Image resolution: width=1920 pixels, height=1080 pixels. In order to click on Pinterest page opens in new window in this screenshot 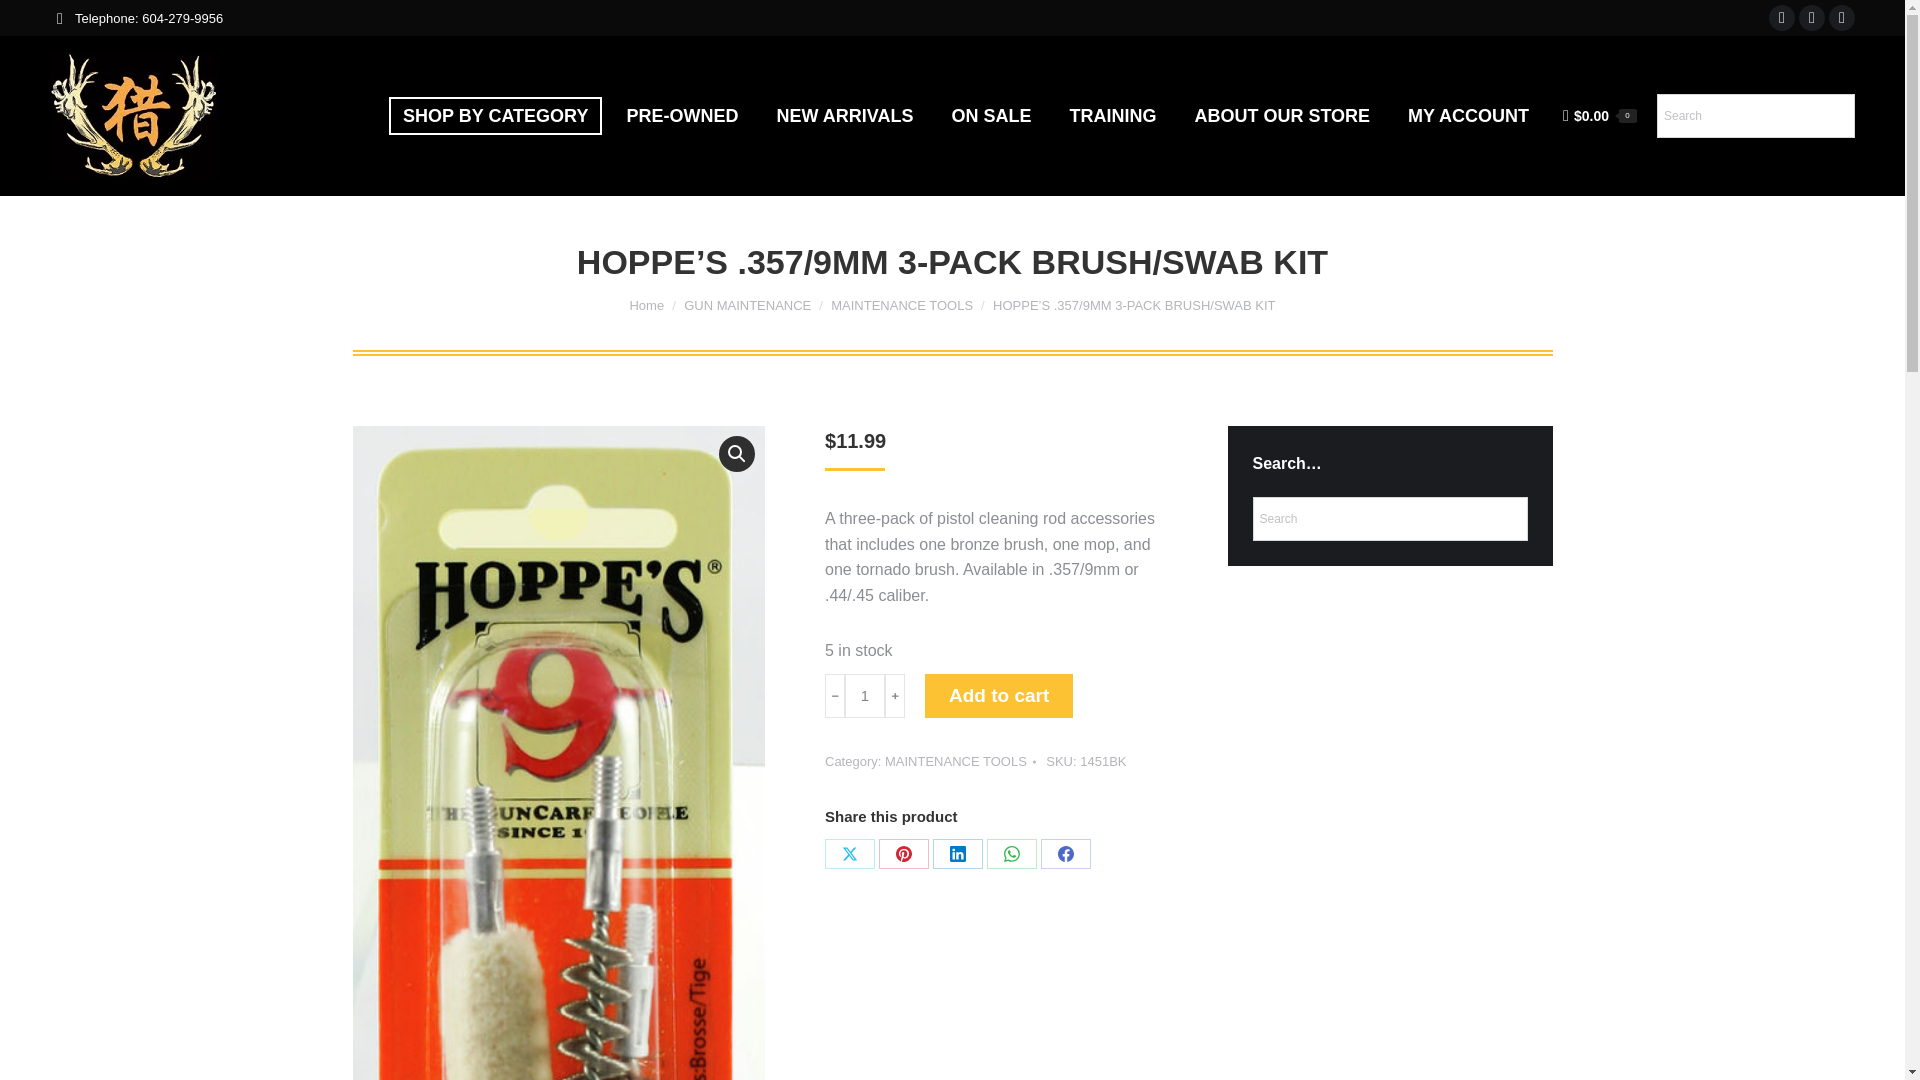, I will do `click(1842, 18)`.